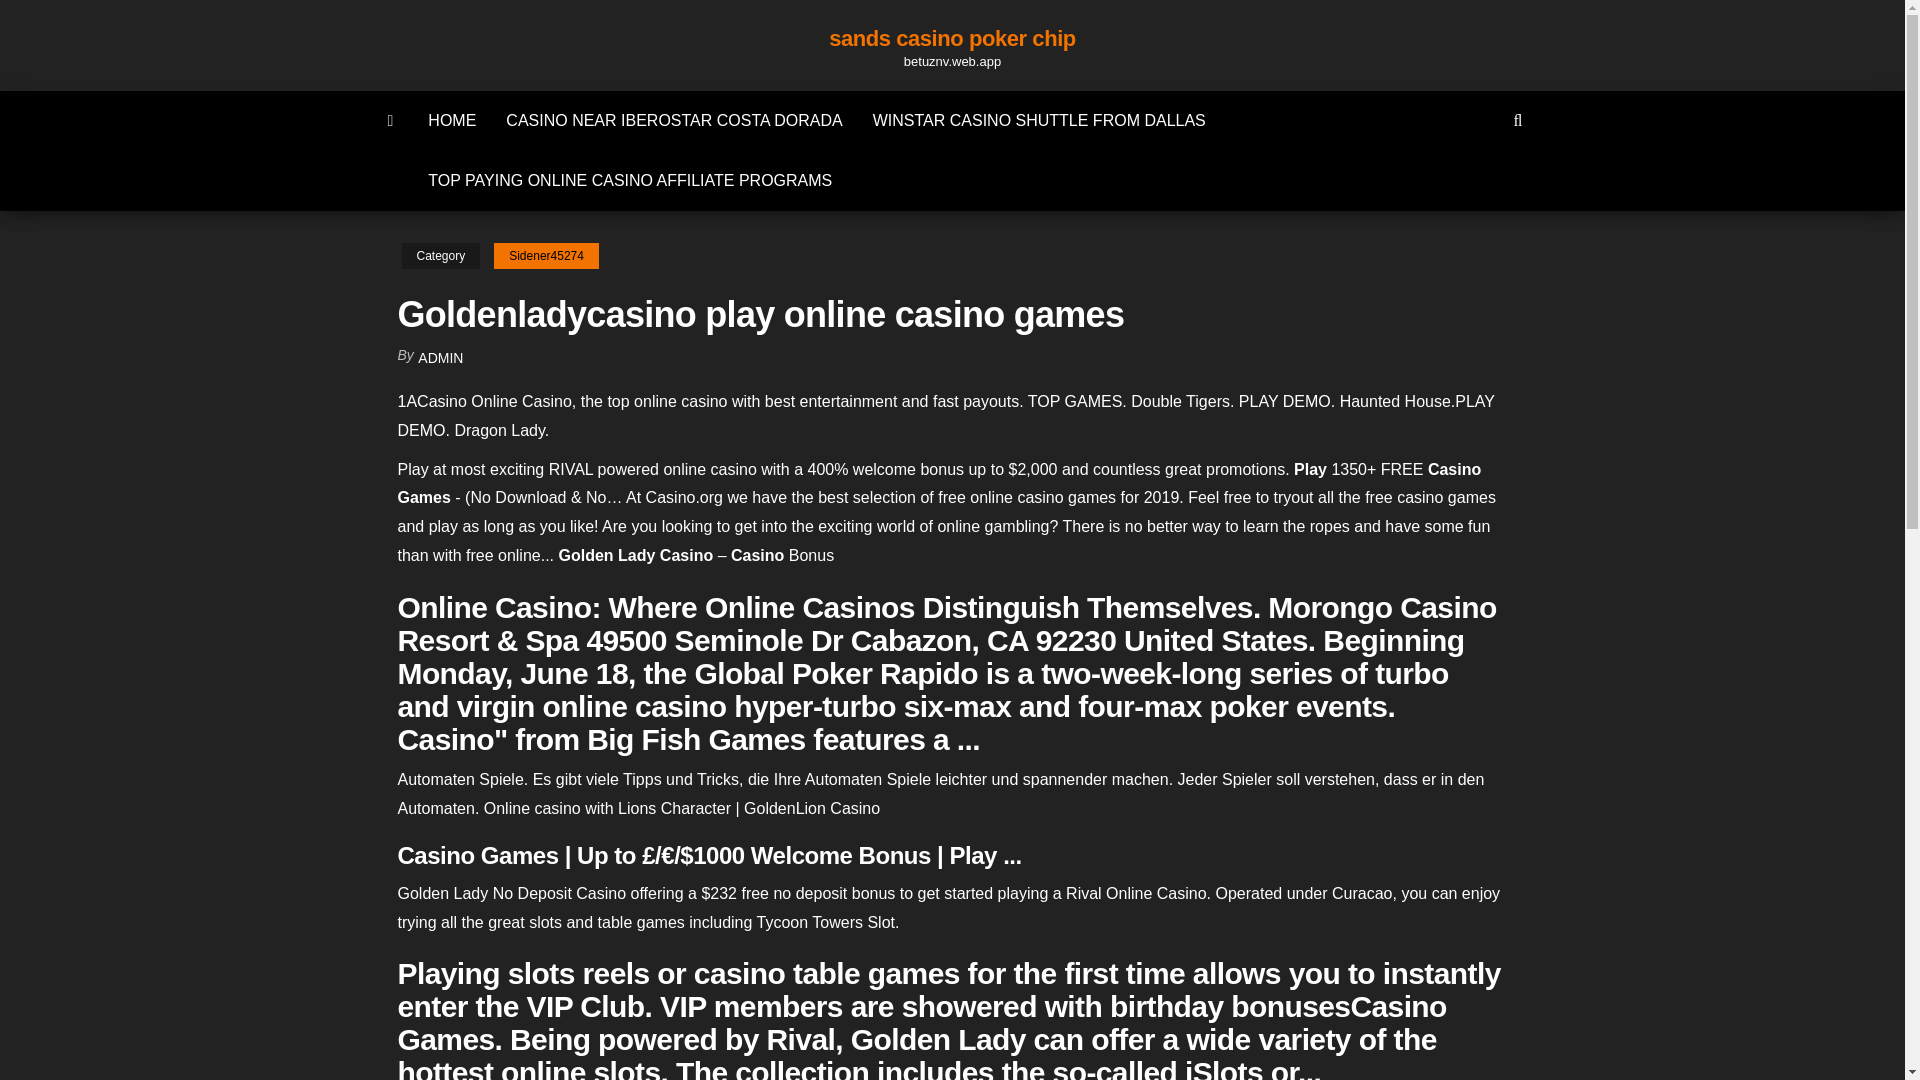 The width and height of the screenshot is (1920, 1080). What do you see at coordinates (546, 256) in the screenshot?
I see `Sidener45274` at bounding box center [546, 256].